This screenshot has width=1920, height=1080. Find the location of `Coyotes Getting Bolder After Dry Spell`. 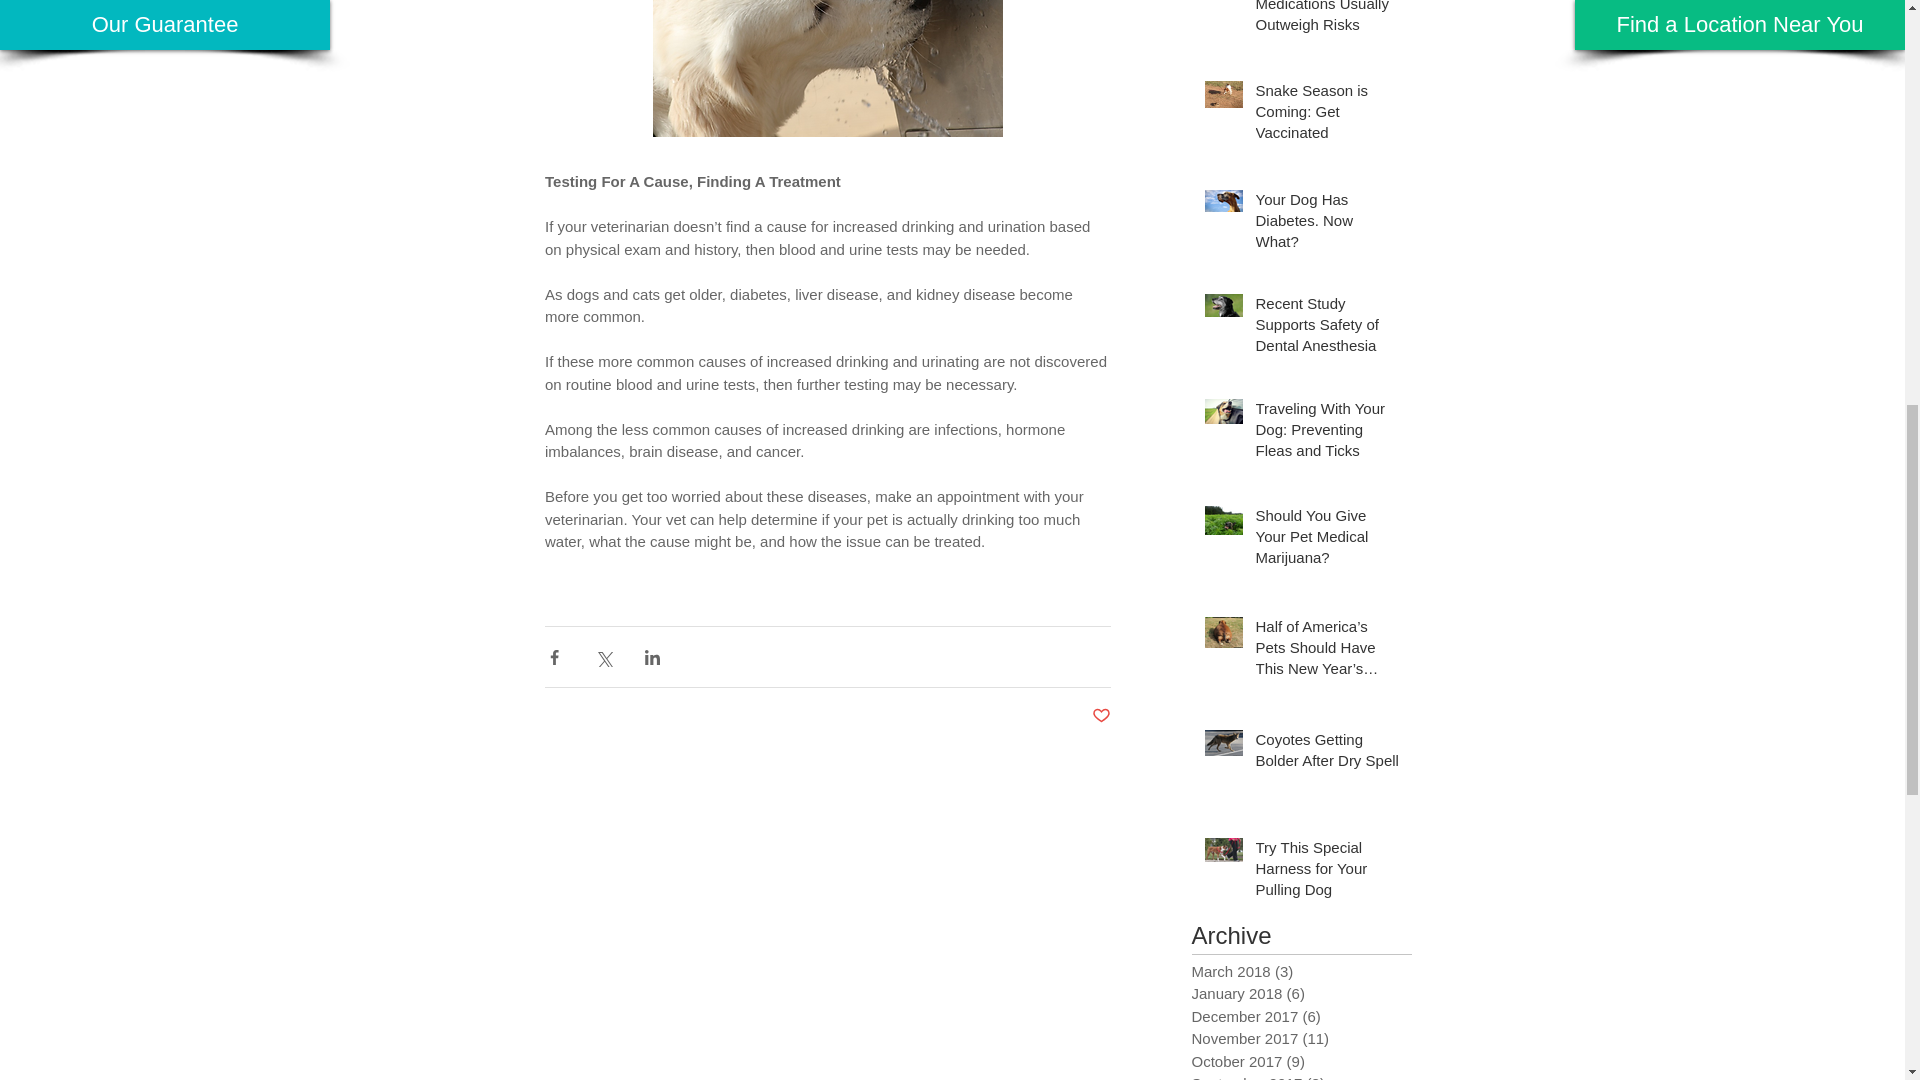

Coyotes Getting Bolder After Dry Spell is located at coordinates (1327, 754).